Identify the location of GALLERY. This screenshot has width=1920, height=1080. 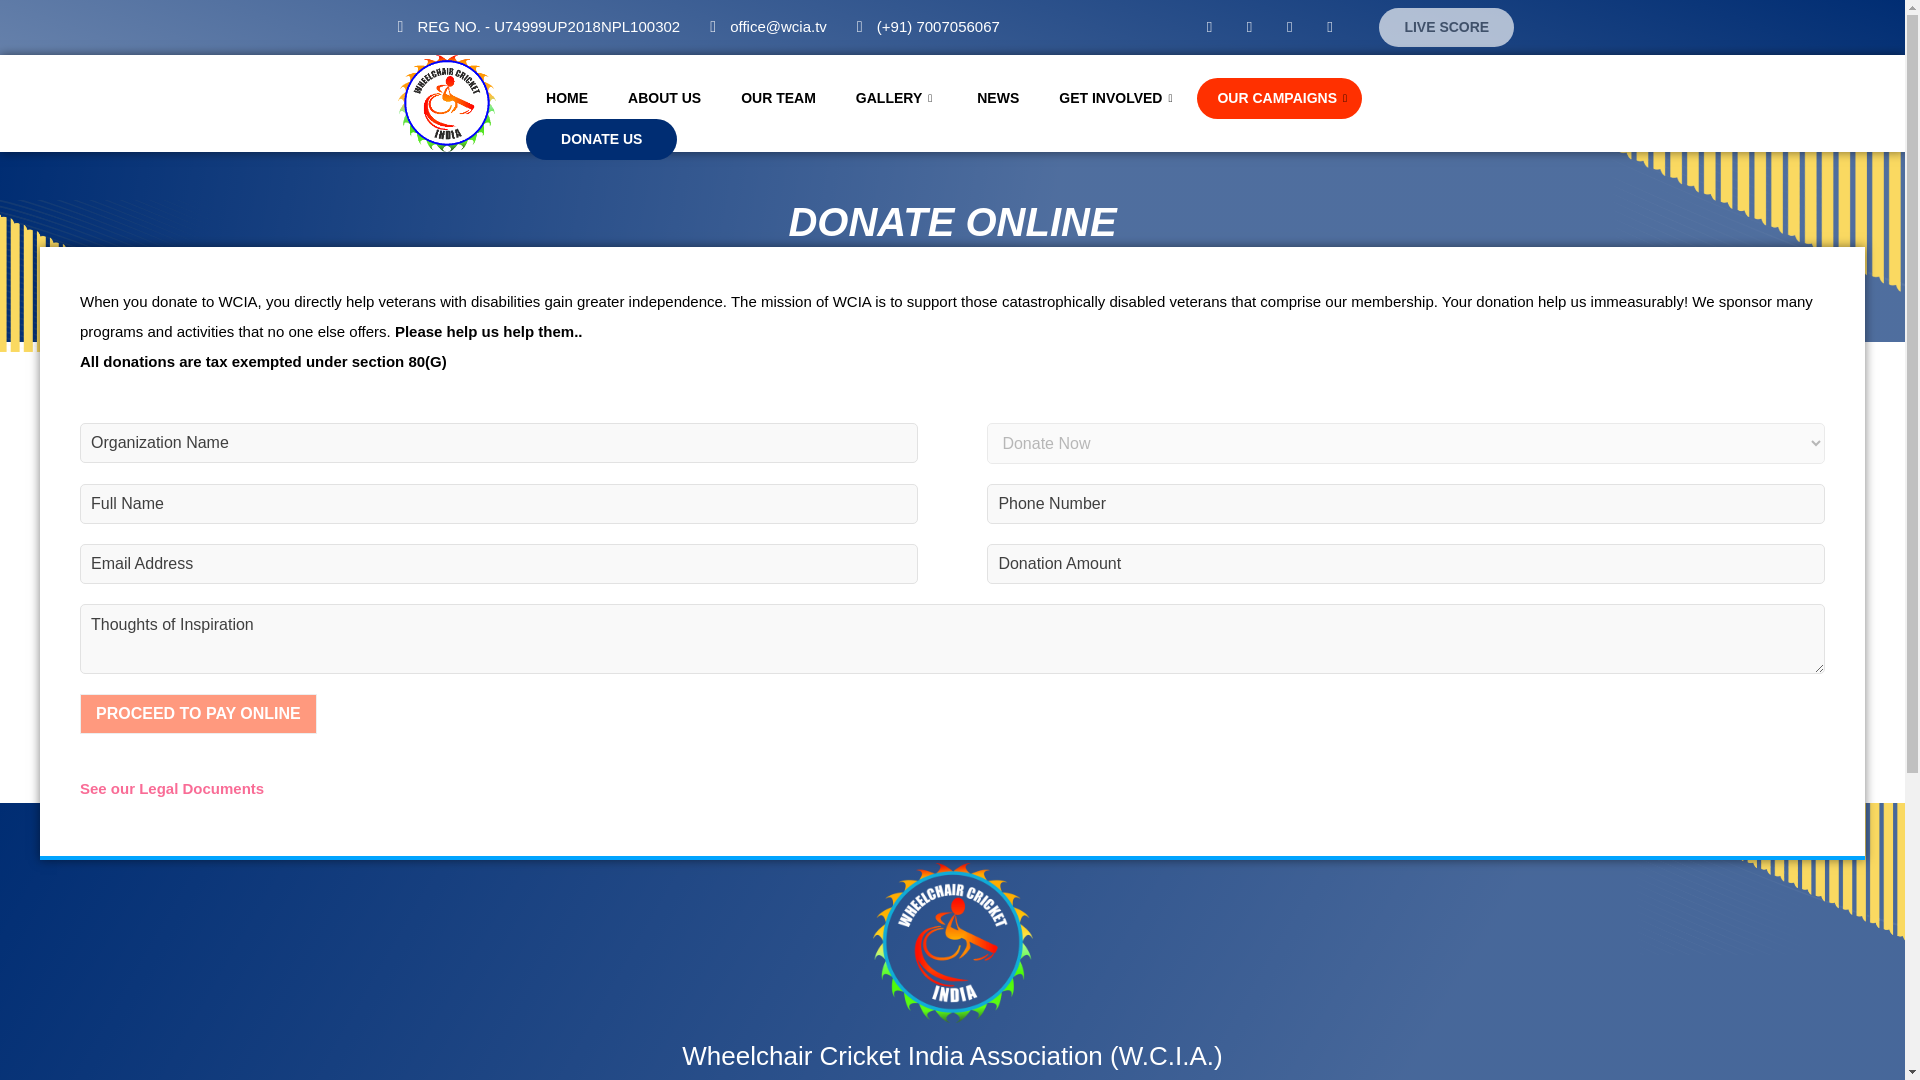
(896, 98).